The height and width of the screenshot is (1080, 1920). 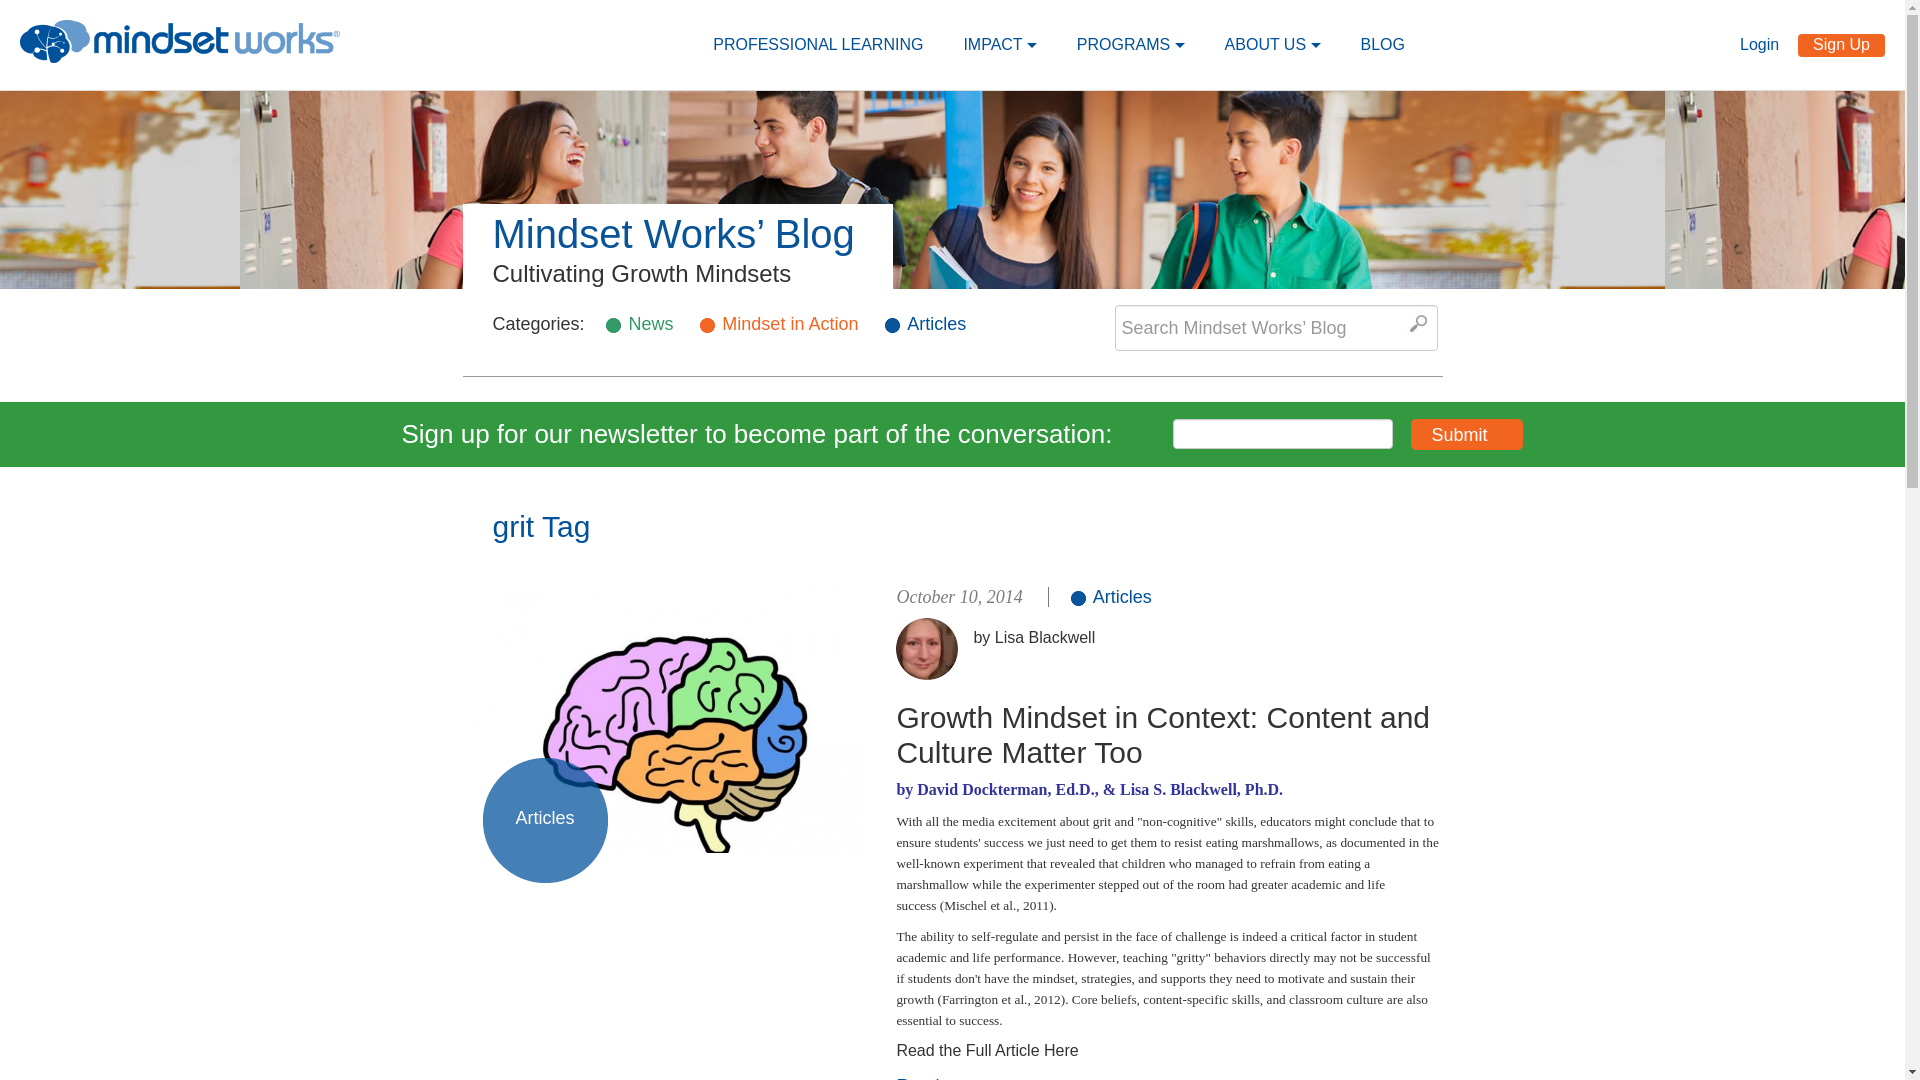 I want to click on ABOUT US, so click(x=1272, y=44).